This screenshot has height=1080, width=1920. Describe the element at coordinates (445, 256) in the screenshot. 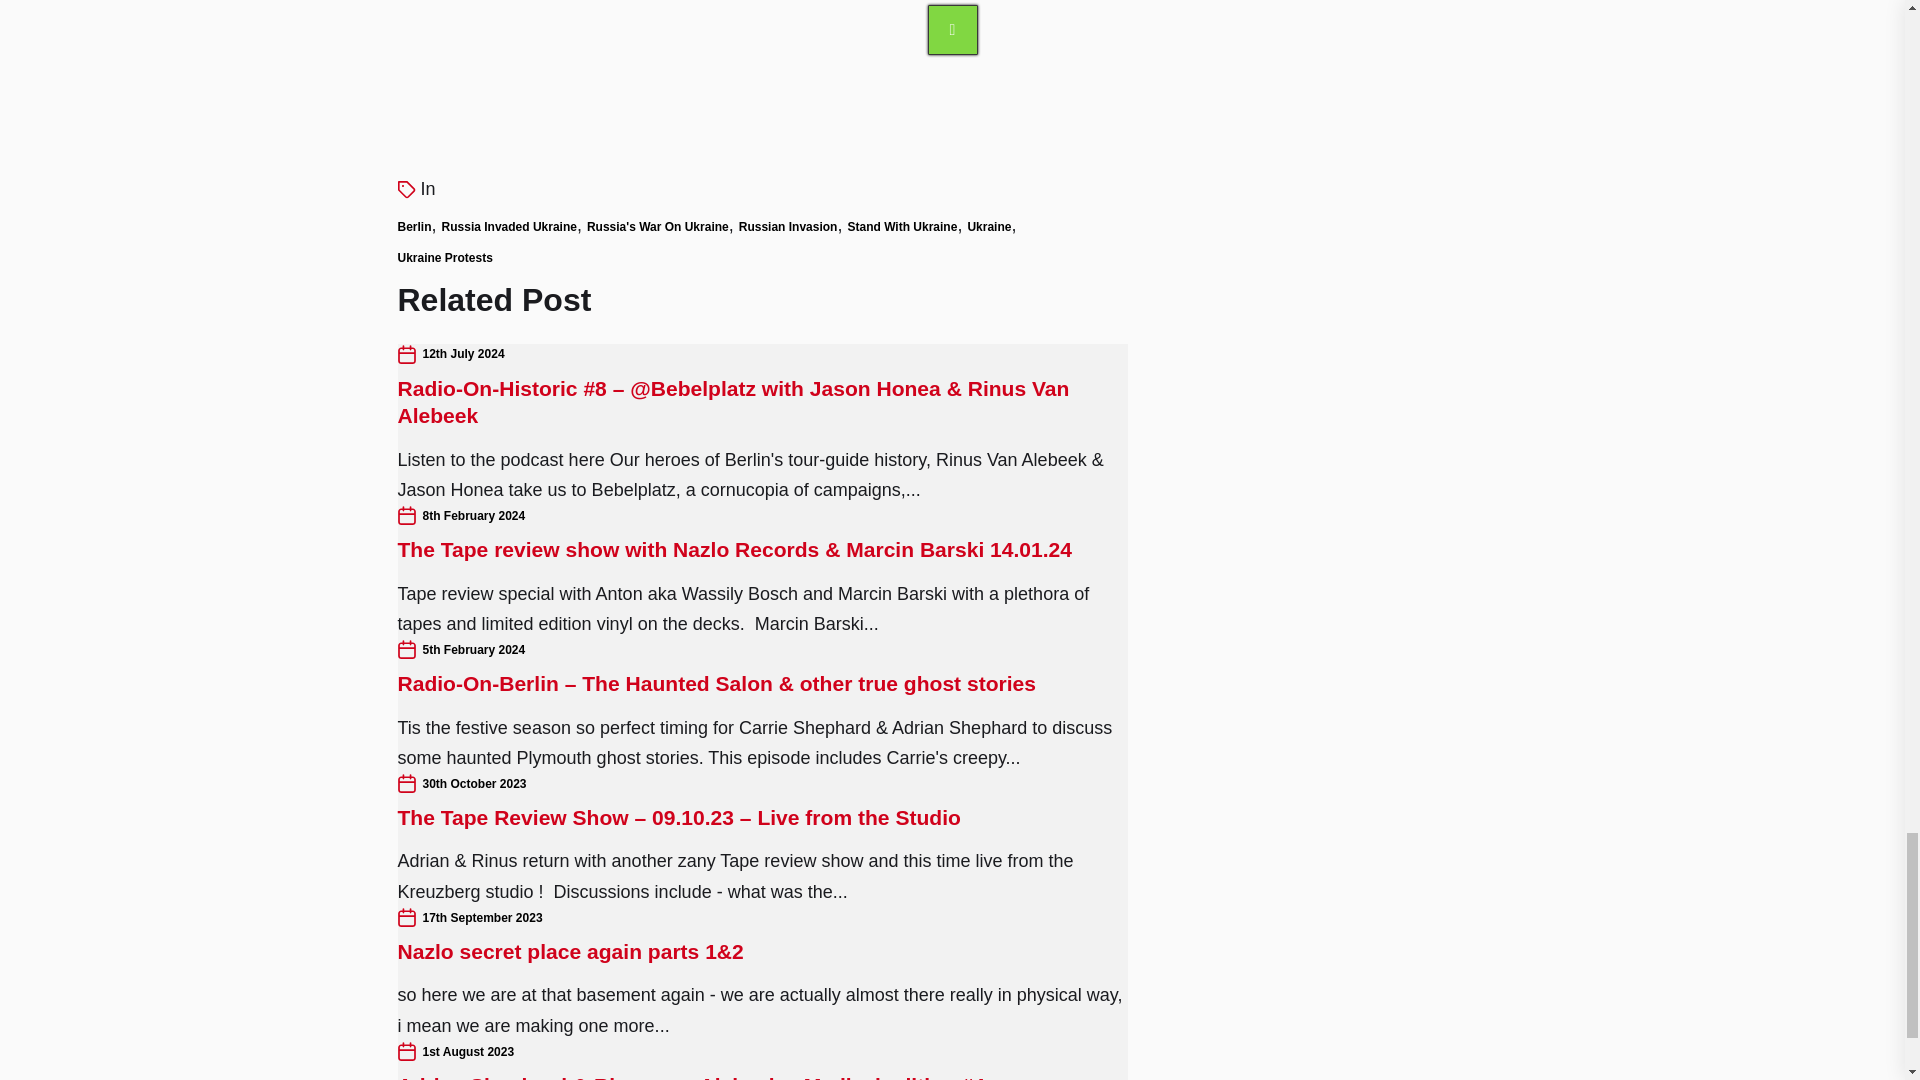

I see `Ukraine Protests` at that location.